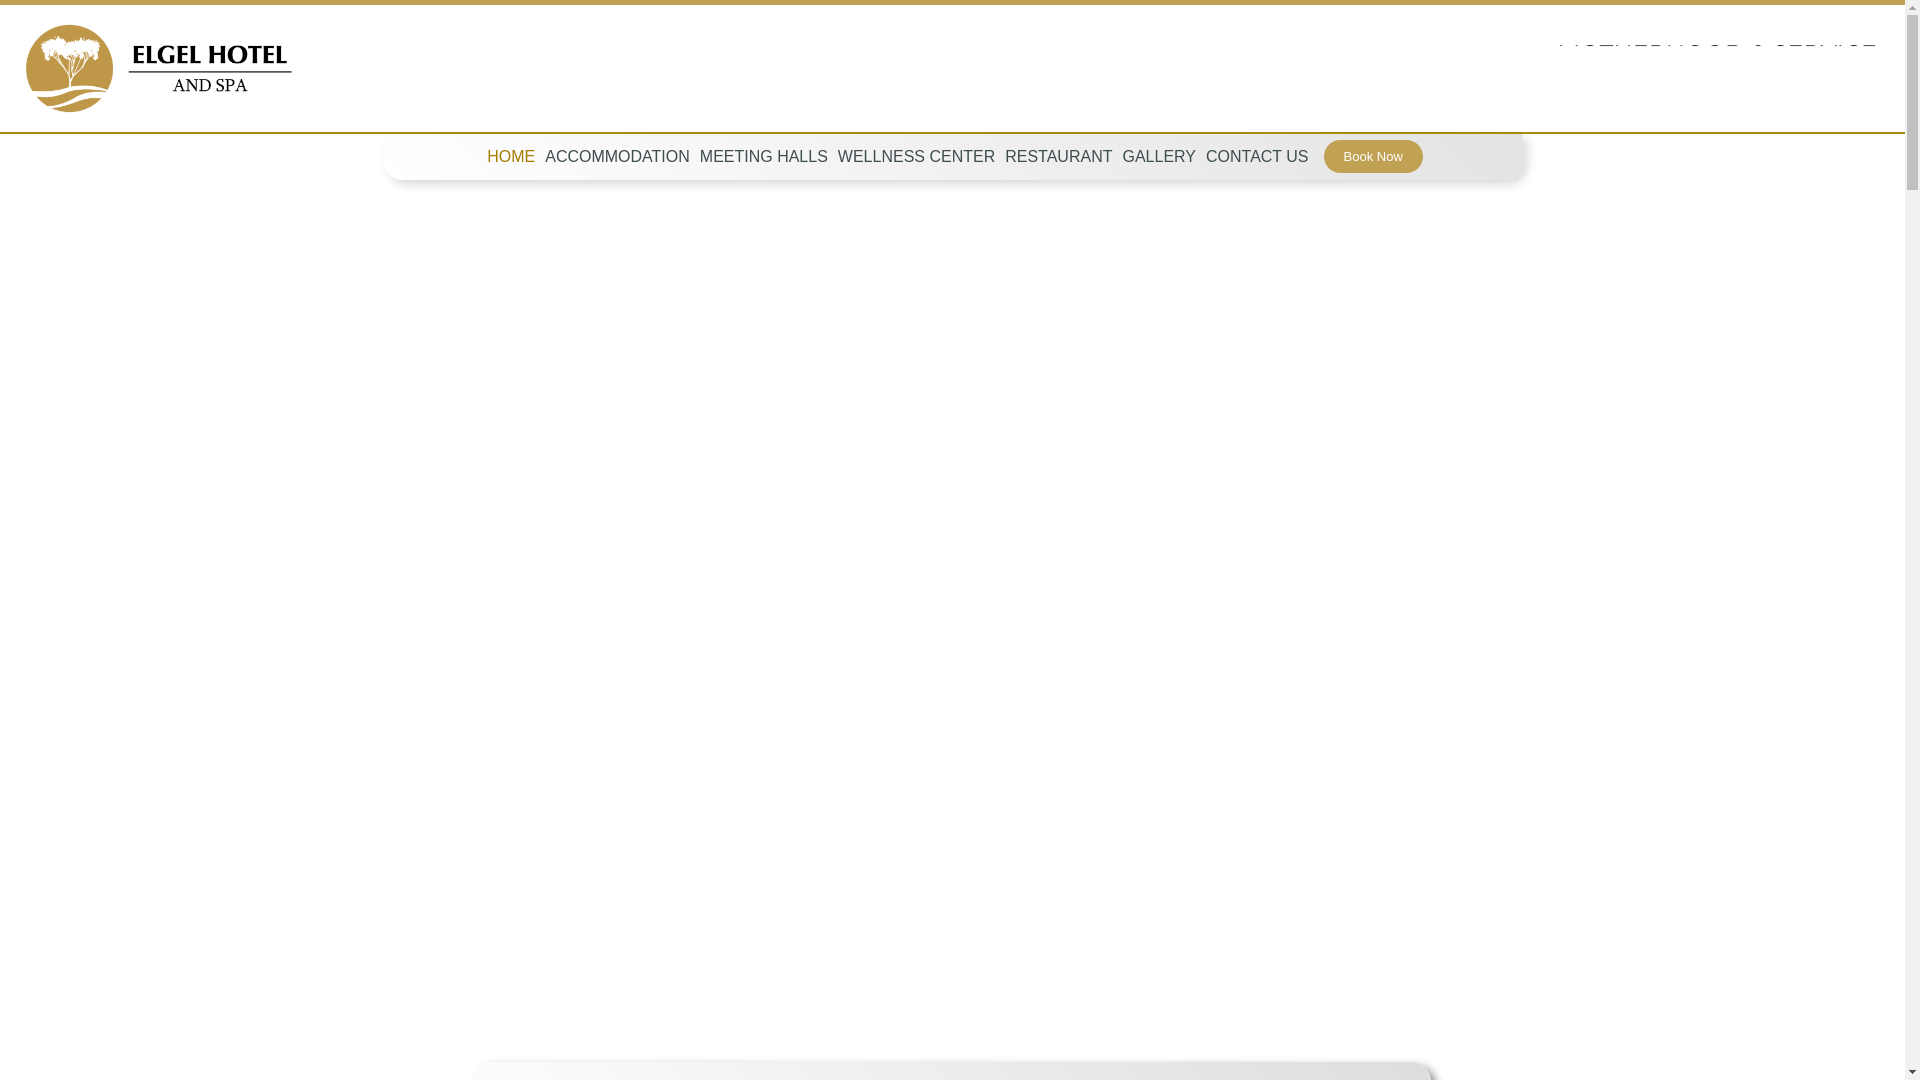 The image size is (1920, 1080). What do you see at coordinates (1373, 156) in the screenshot?
I see `Book Now` at bounding box center [1373, 156].